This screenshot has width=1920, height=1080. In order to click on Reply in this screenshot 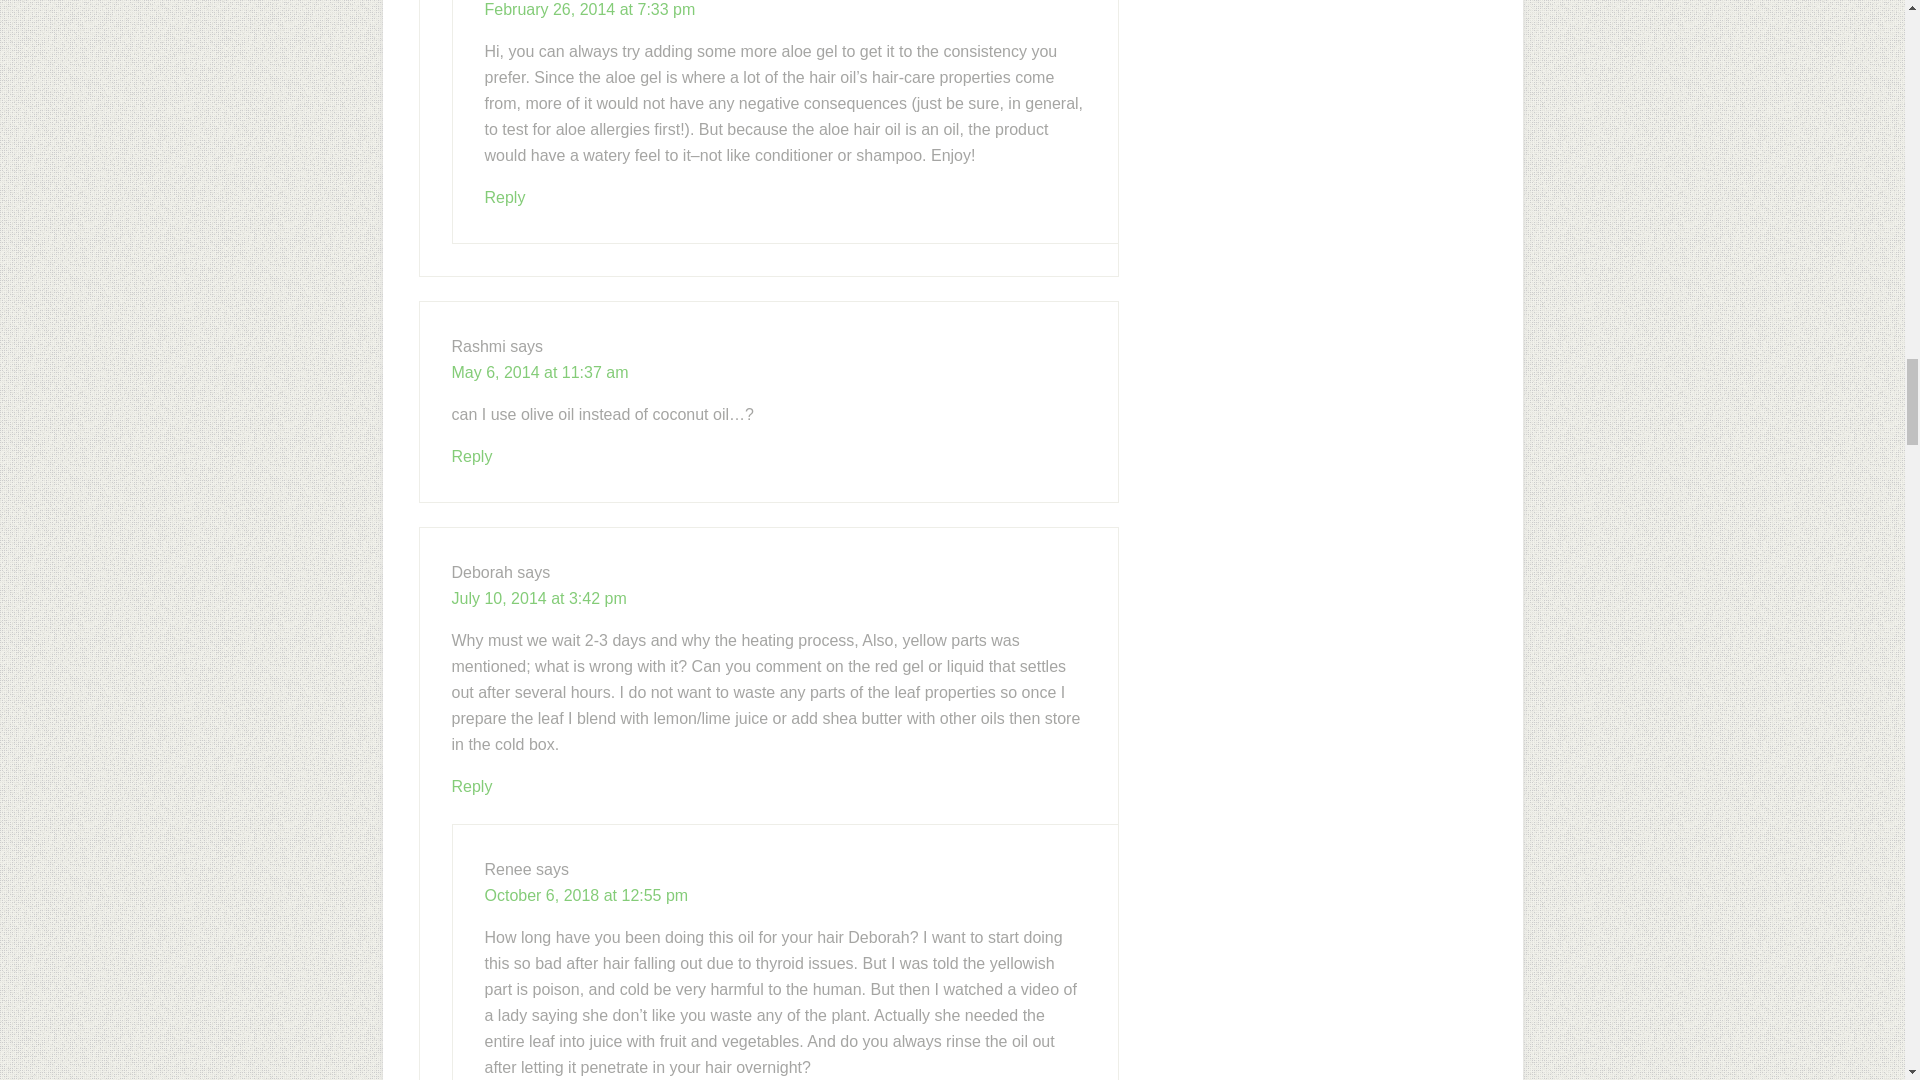, I will do `click(472, 786)`.